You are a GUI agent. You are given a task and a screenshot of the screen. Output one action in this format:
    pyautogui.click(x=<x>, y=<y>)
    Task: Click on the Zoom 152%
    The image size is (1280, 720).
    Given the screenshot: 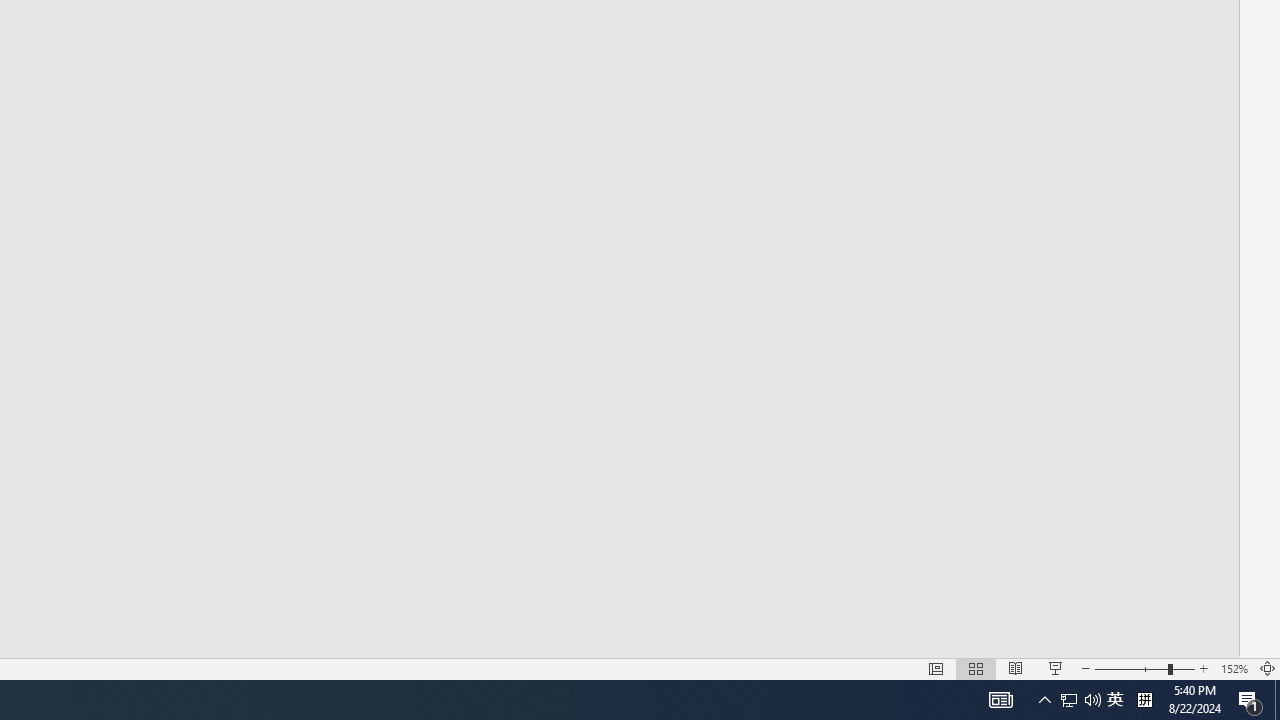 What is the action you would take?
    pyautogui.click(x=1234, y=668)
    